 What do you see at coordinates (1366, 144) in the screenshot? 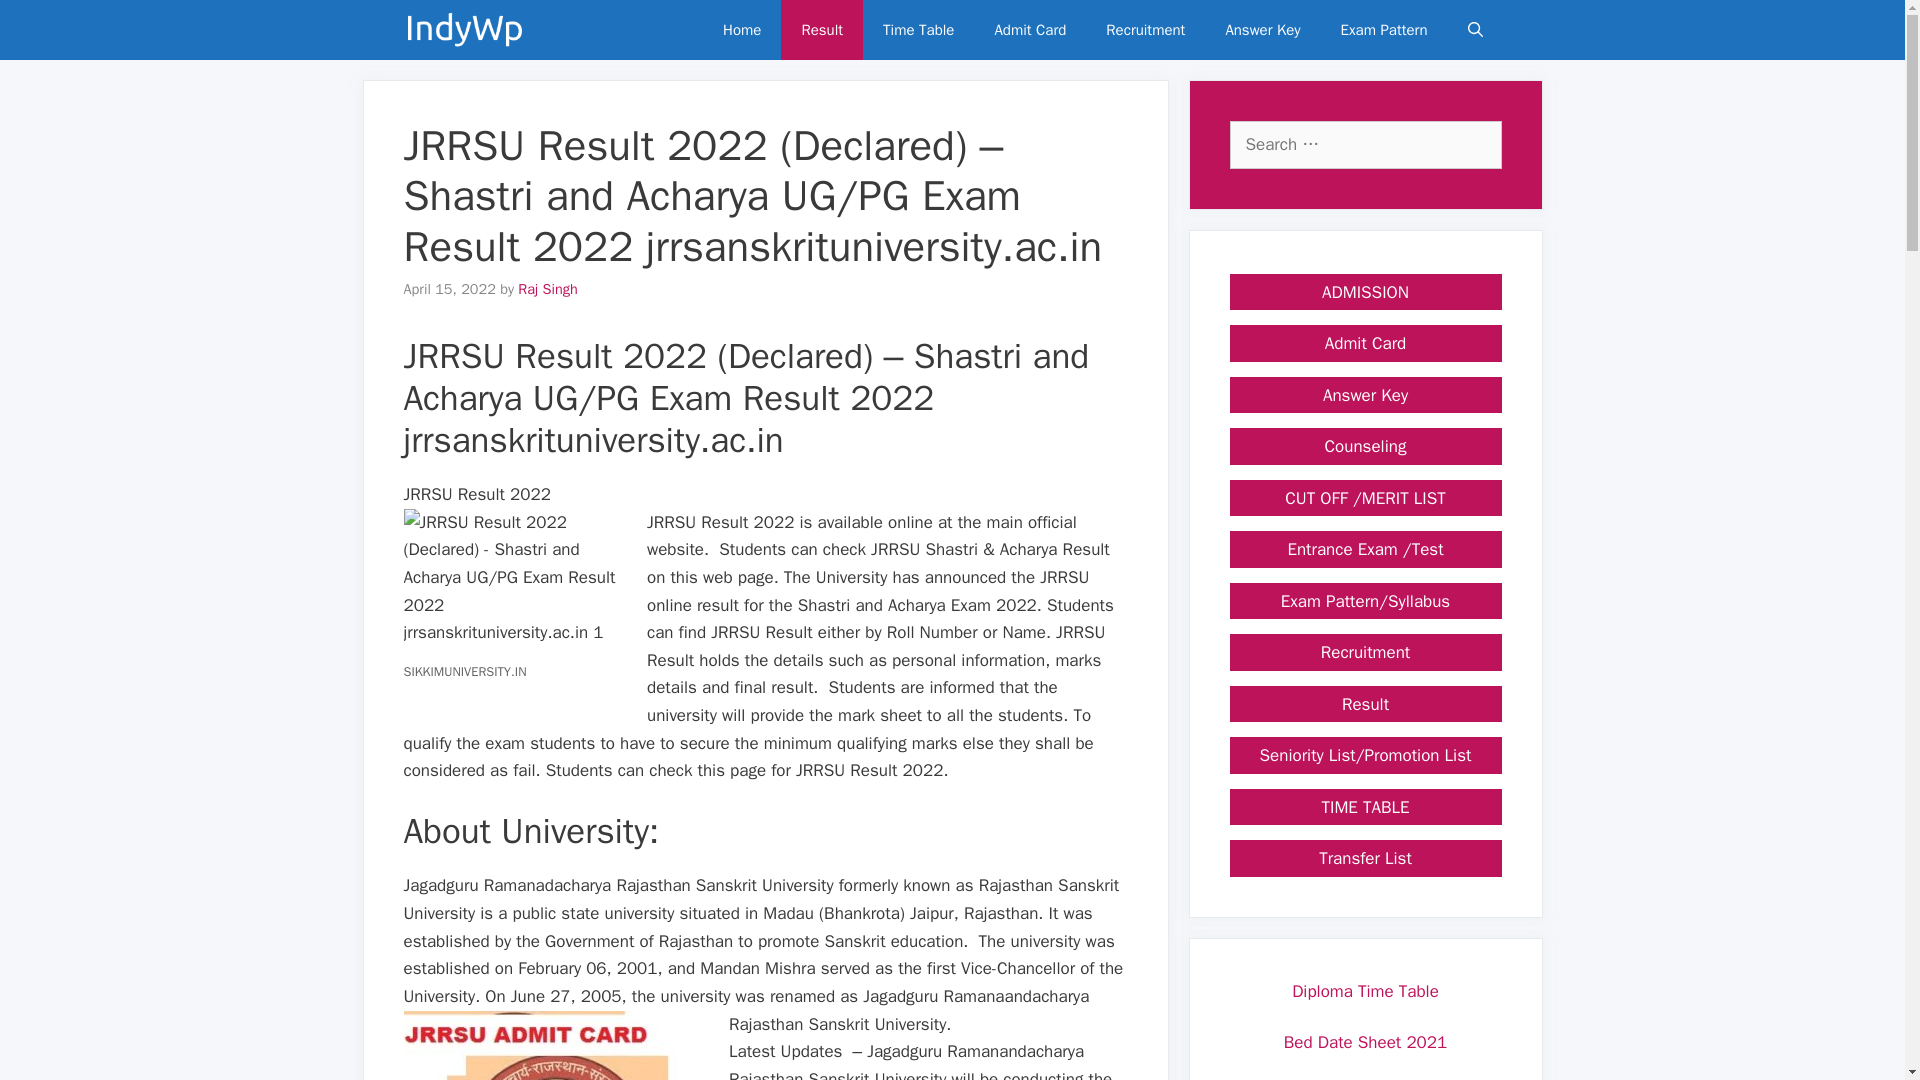
I see `Search for:` at bounding box center [1366, 144].